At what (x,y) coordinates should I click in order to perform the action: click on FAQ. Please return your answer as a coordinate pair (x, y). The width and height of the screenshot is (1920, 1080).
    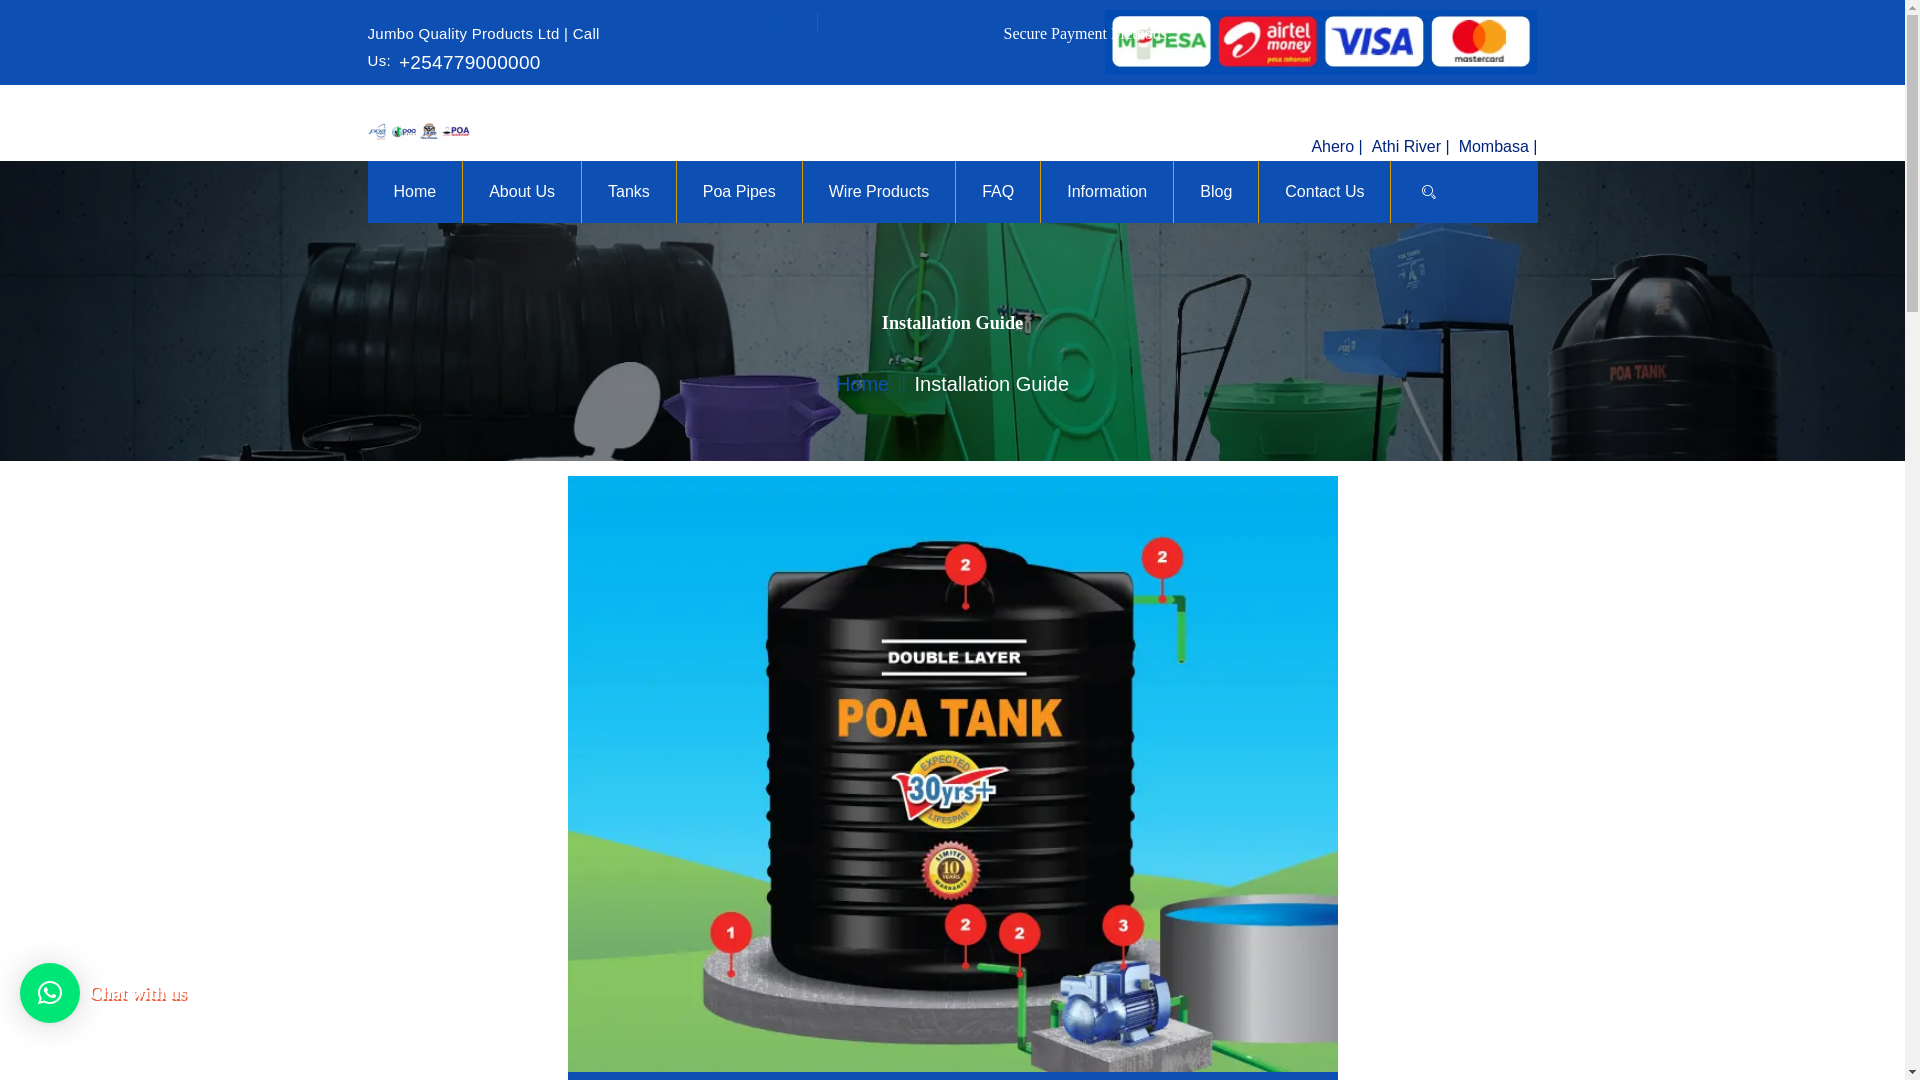
    Looking at the image, I should click on (997, 190).